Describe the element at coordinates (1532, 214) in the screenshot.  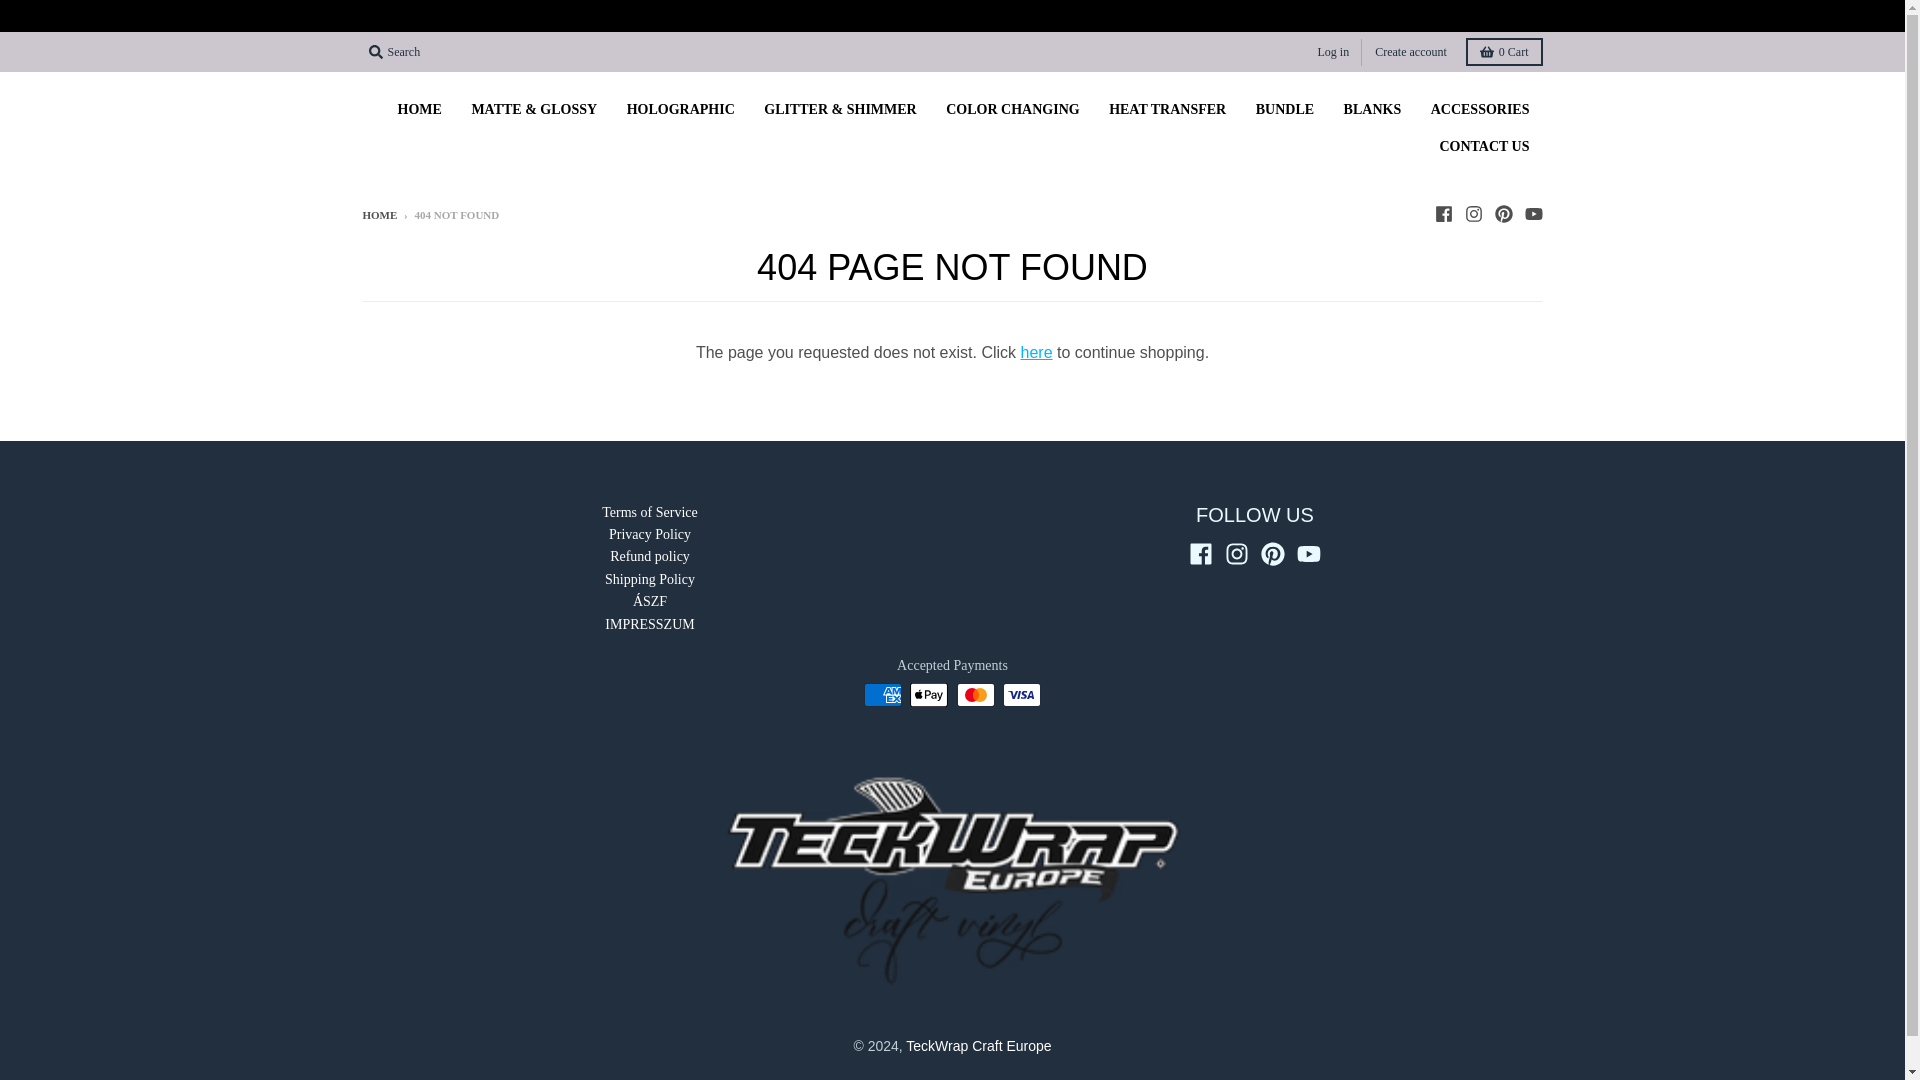
I see `YouTube - TeckWrap Craft Europe` at that location.